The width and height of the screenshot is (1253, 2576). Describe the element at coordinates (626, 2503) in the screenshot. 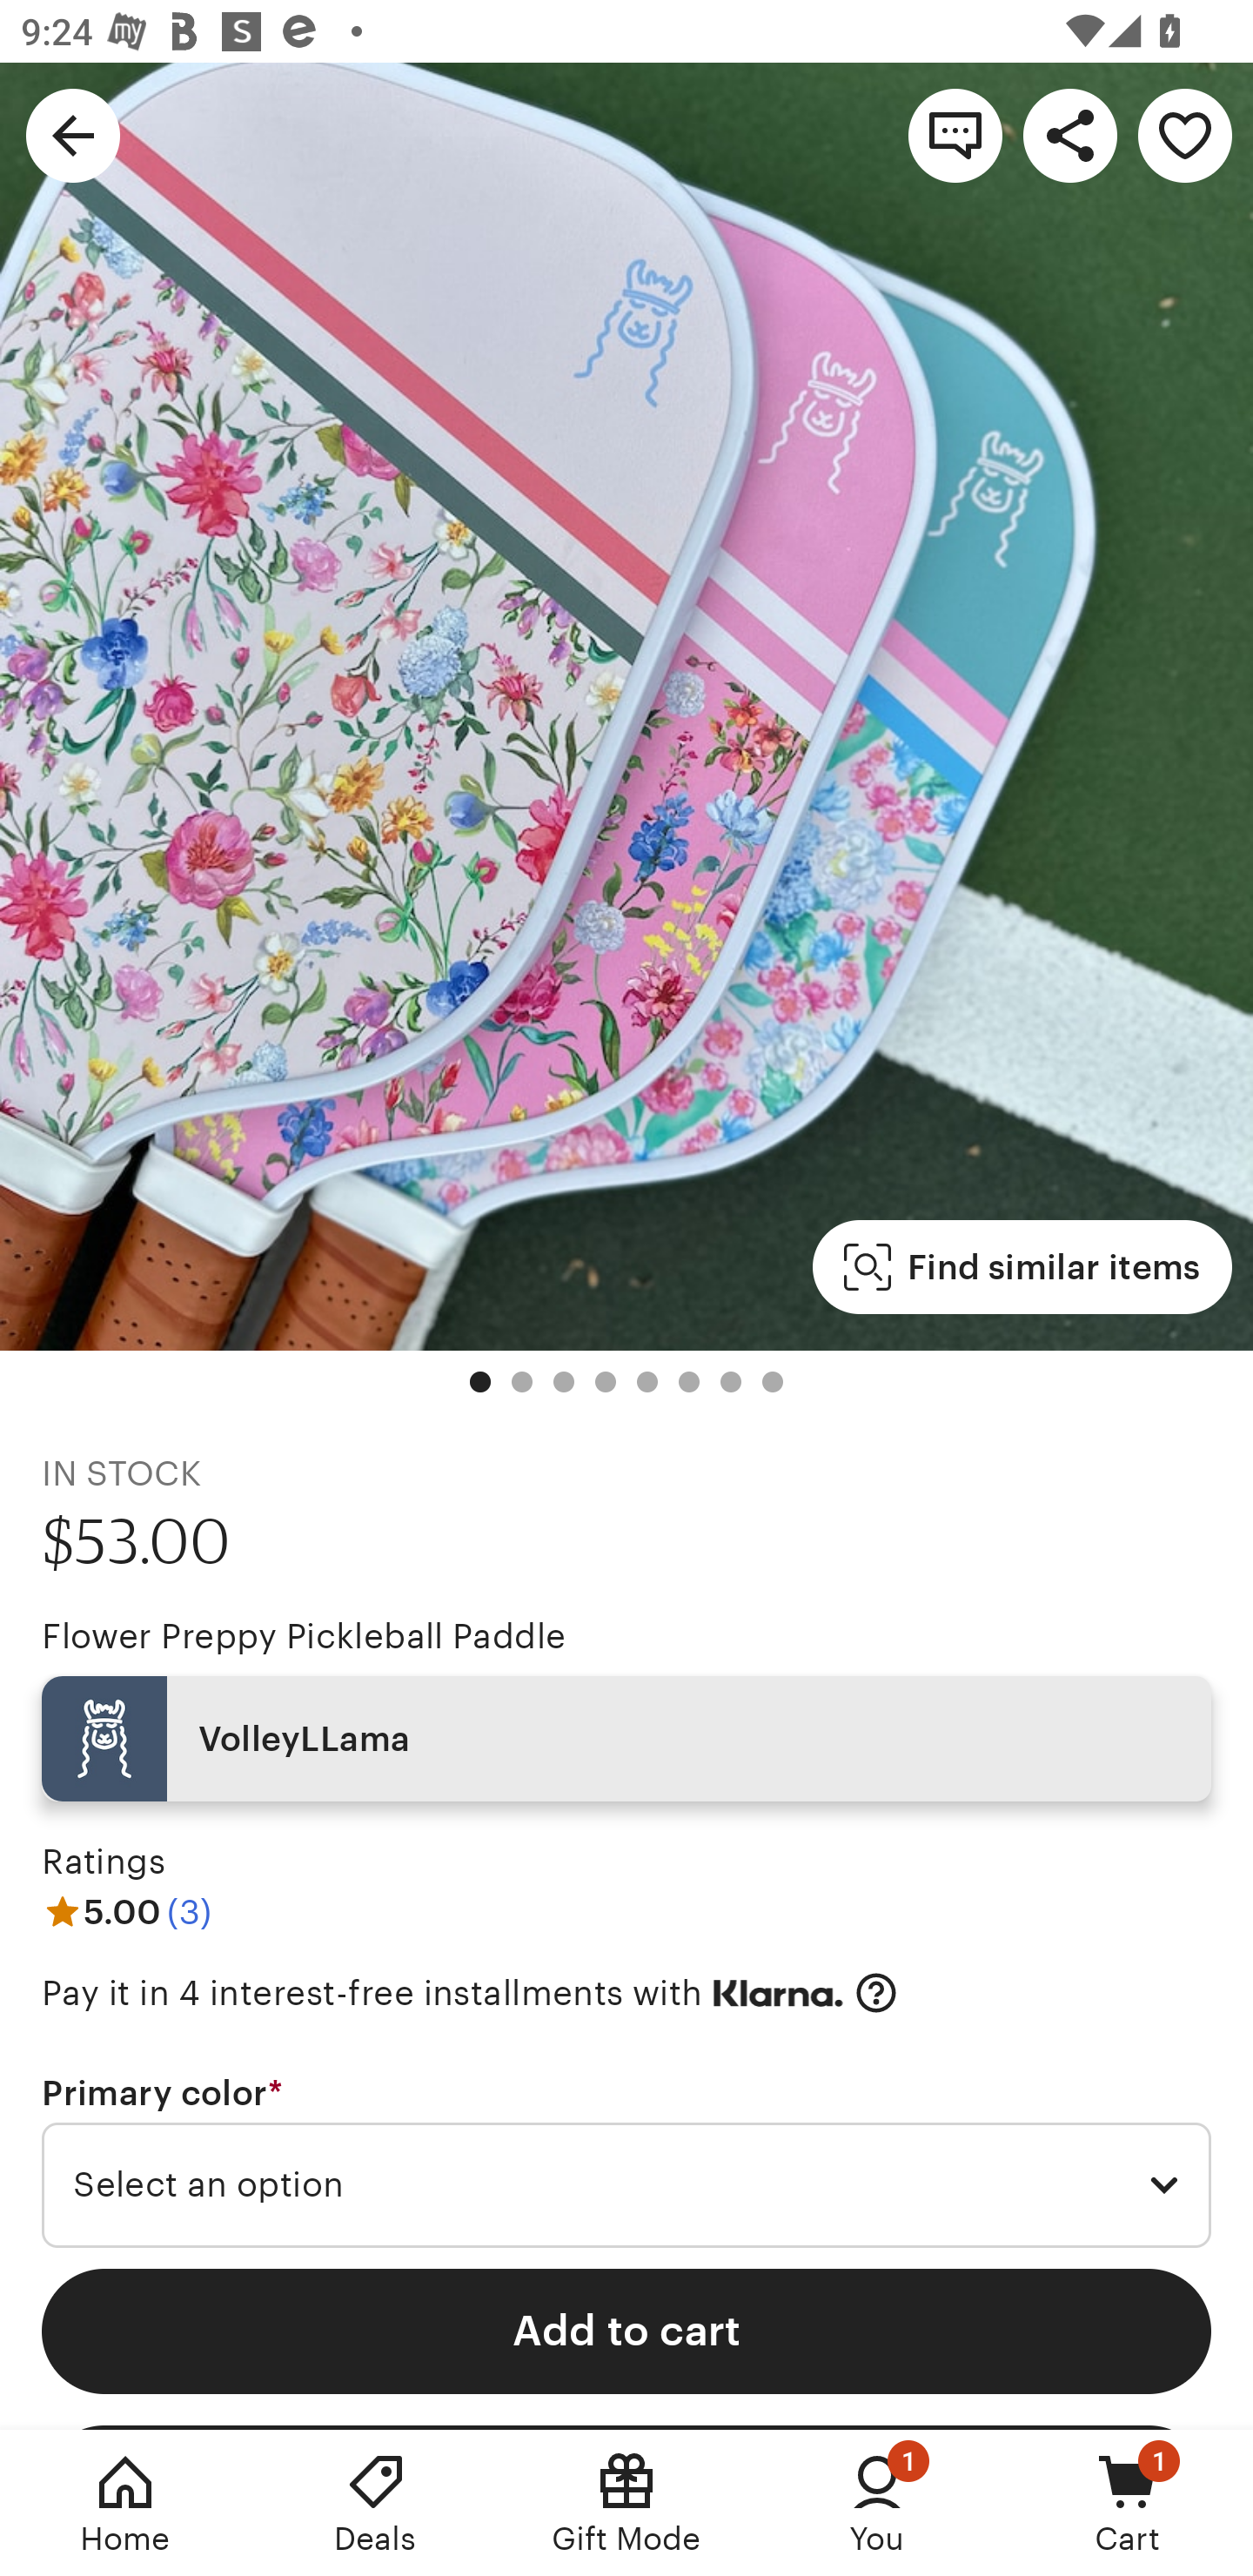

I see `Gift Mode` at that location.